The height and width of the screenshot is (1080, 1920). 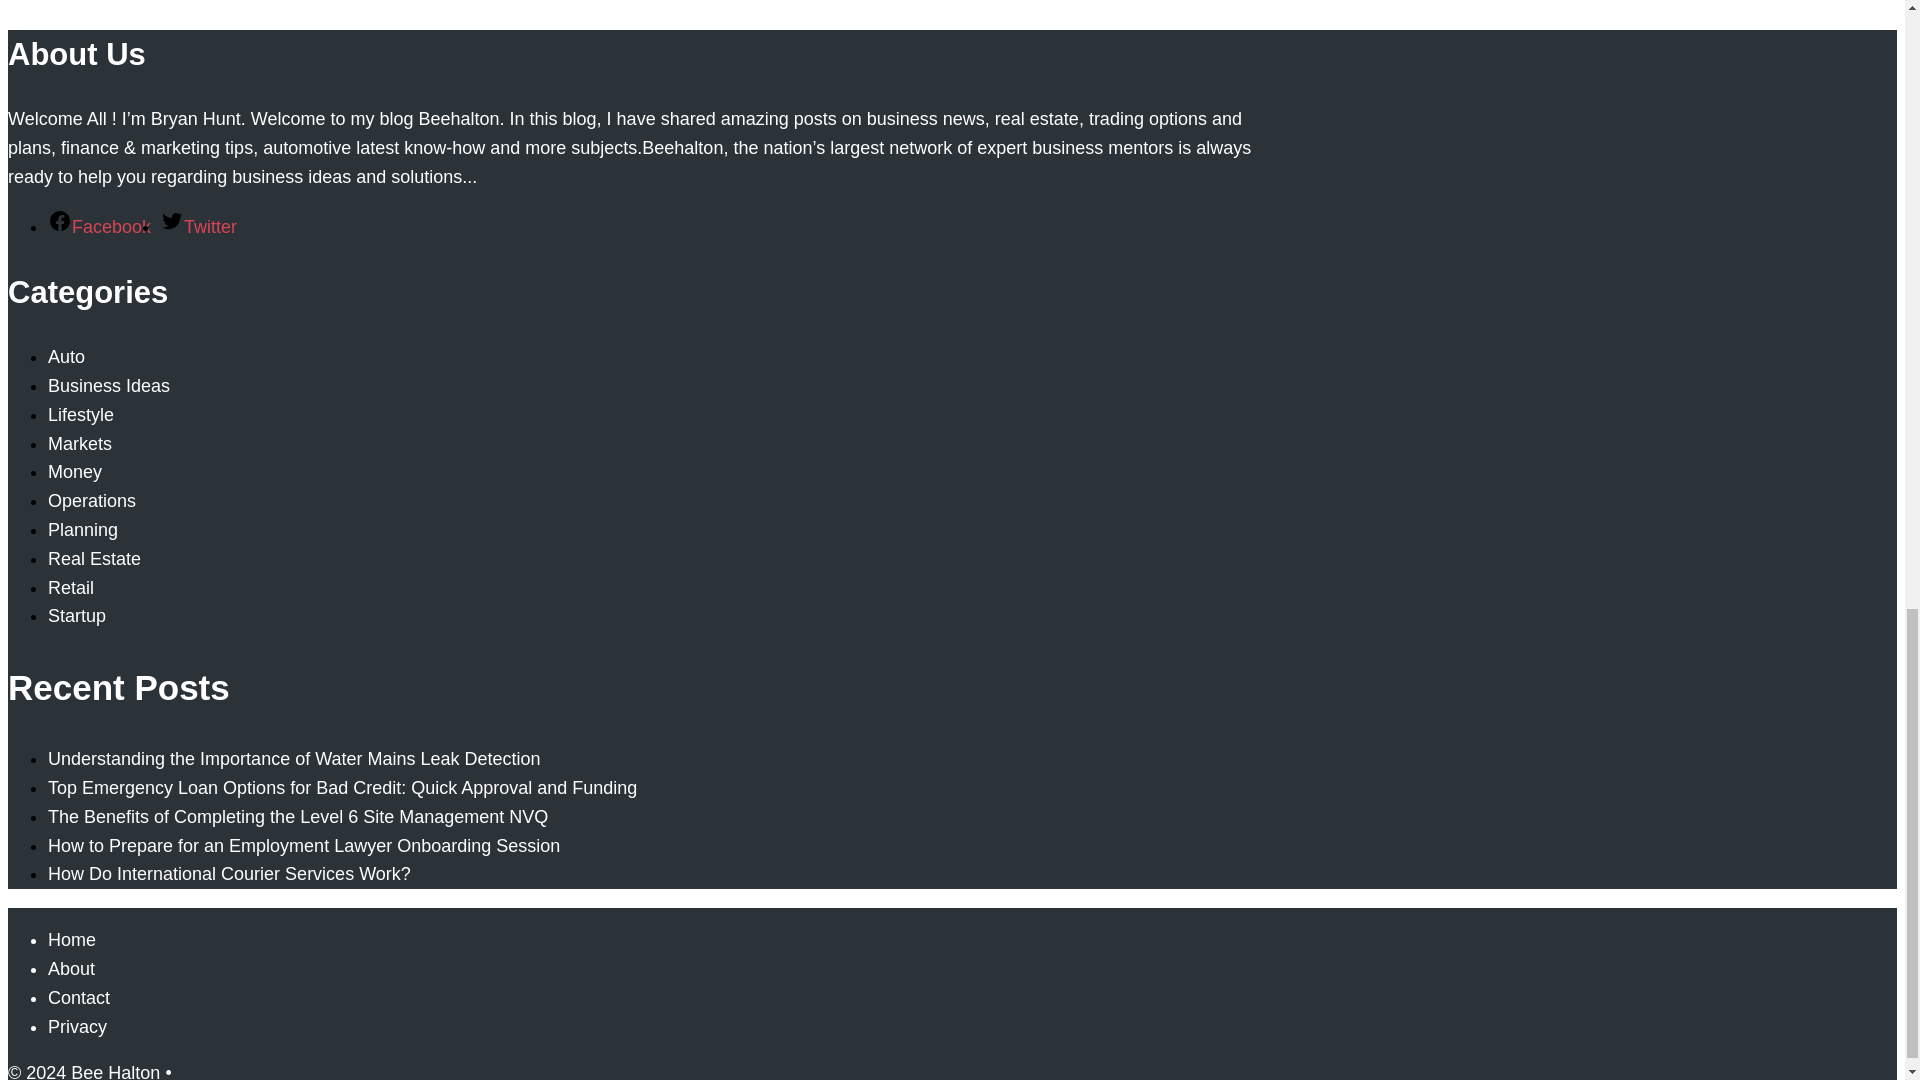 What do you see at coordinates (80, 415) in the screenshot?
I see `Lifestyle` at bounding box center [80, 415].